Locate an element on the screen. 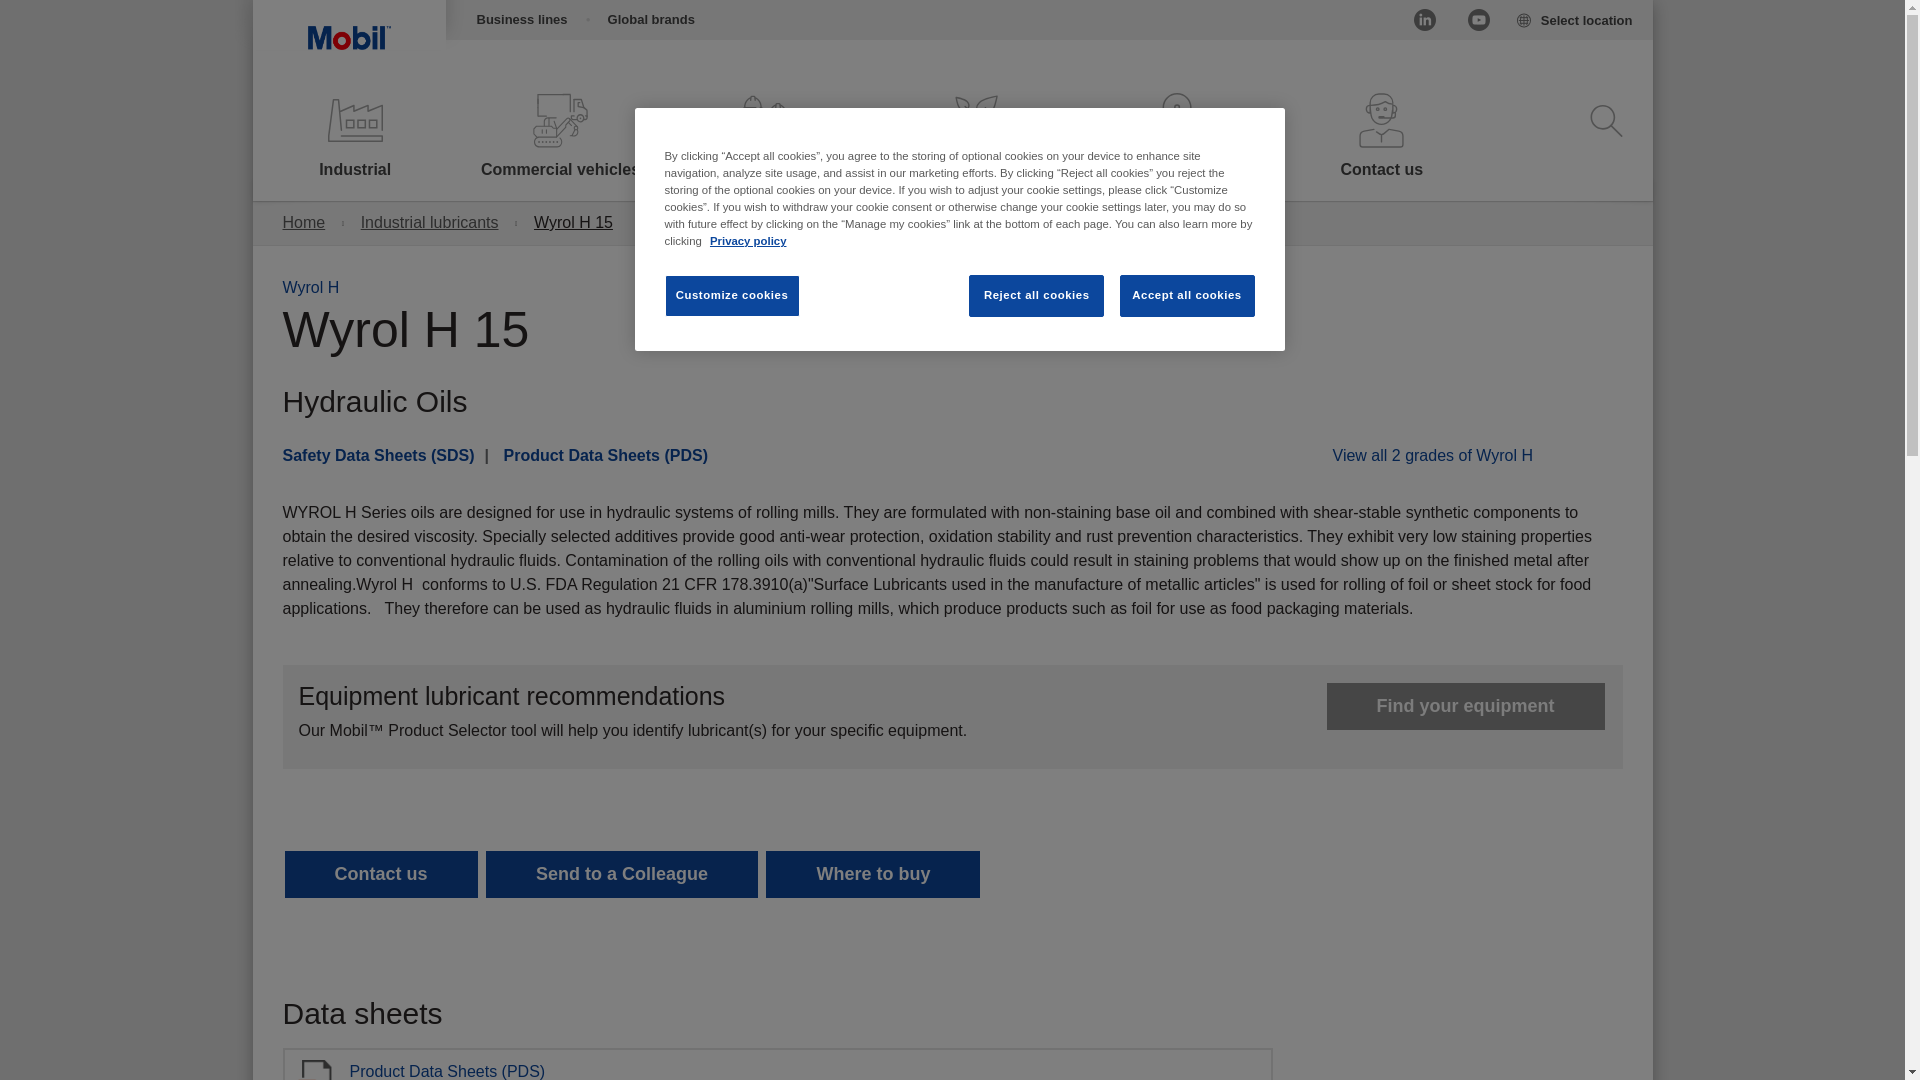 Image resolution: width=1920 pixels, height=1080 pixels. Header Logo is located at coordinates (348, 24).